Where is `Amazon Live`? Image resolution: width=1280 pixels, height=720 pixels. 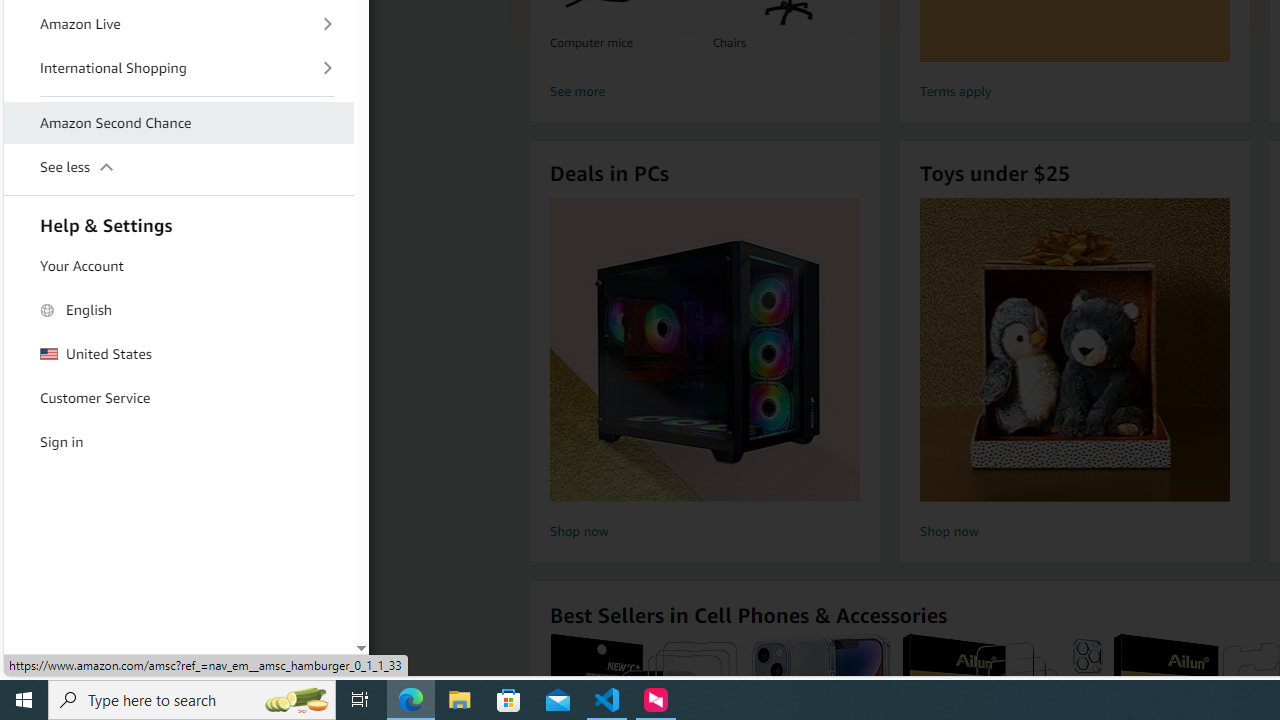
Amazon Live is located at coordinates (178, 23).